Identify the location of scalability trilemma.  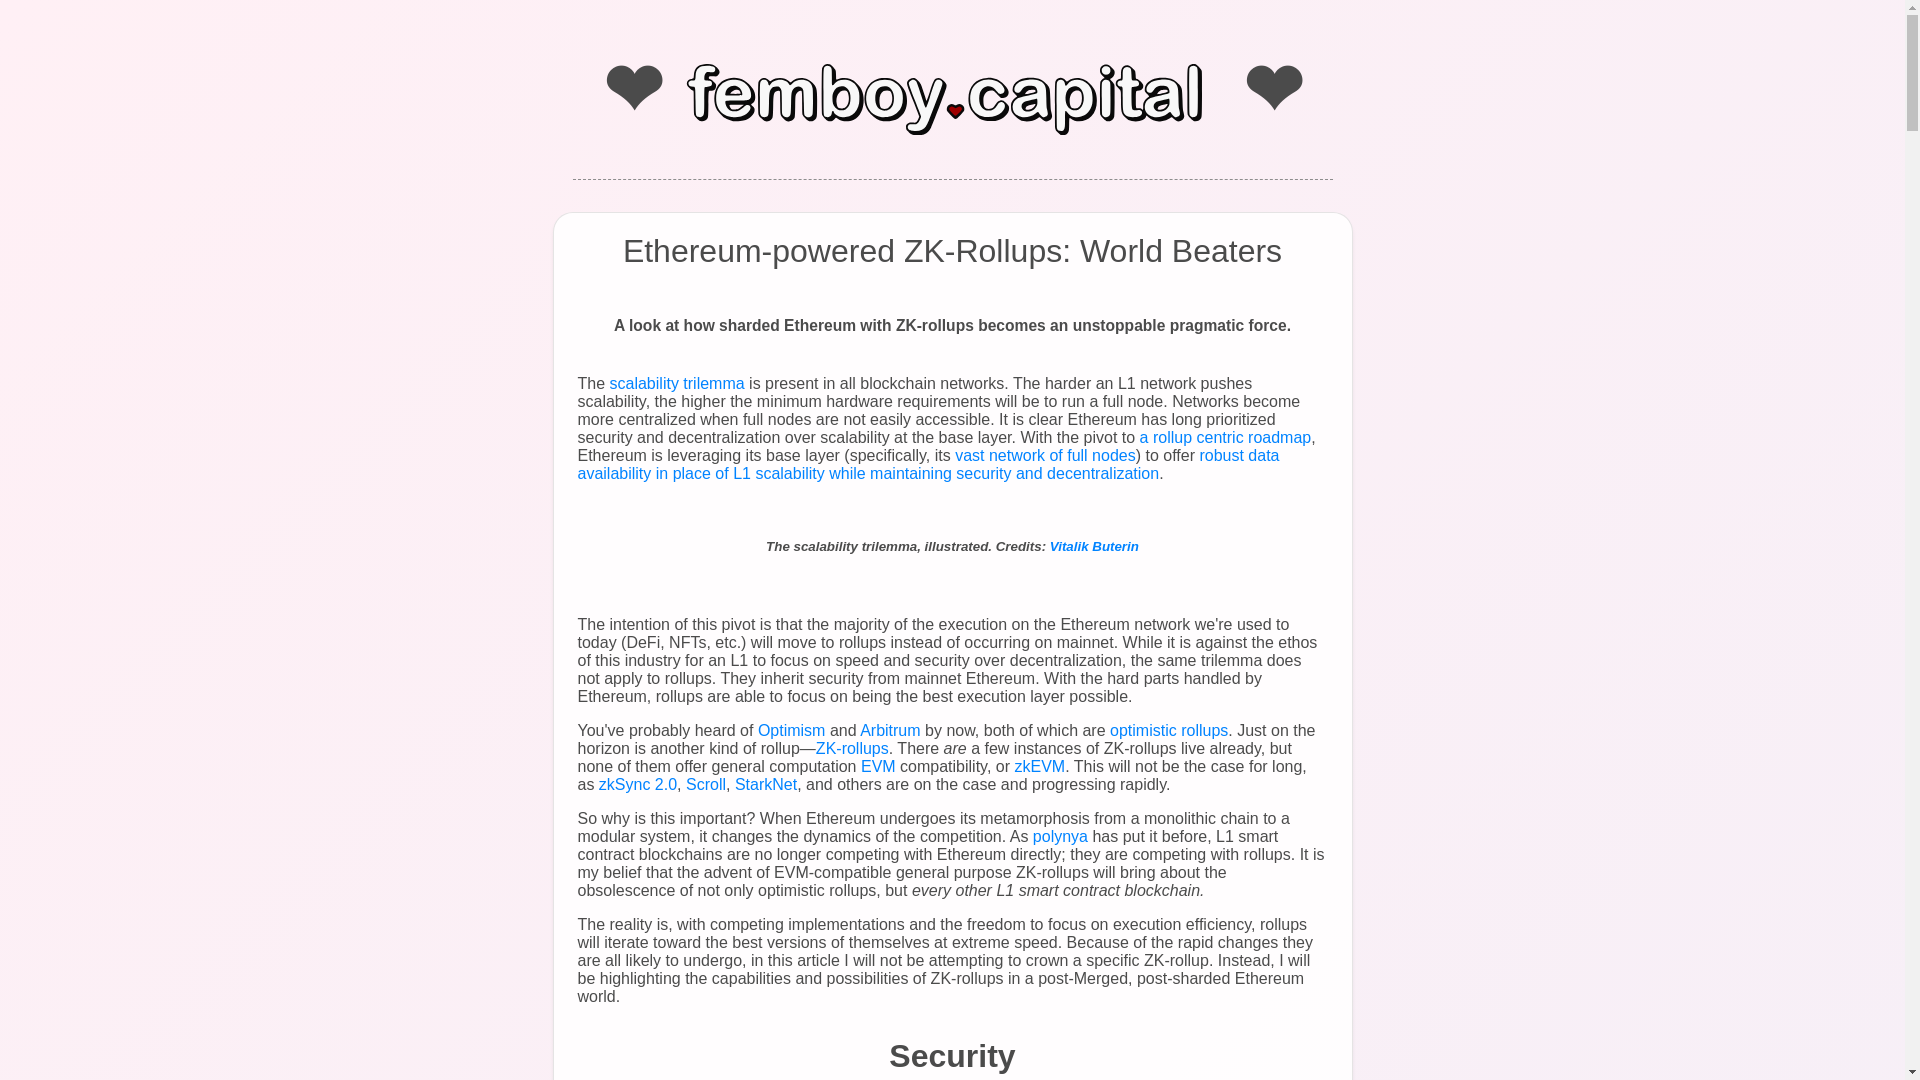
(677, 383).